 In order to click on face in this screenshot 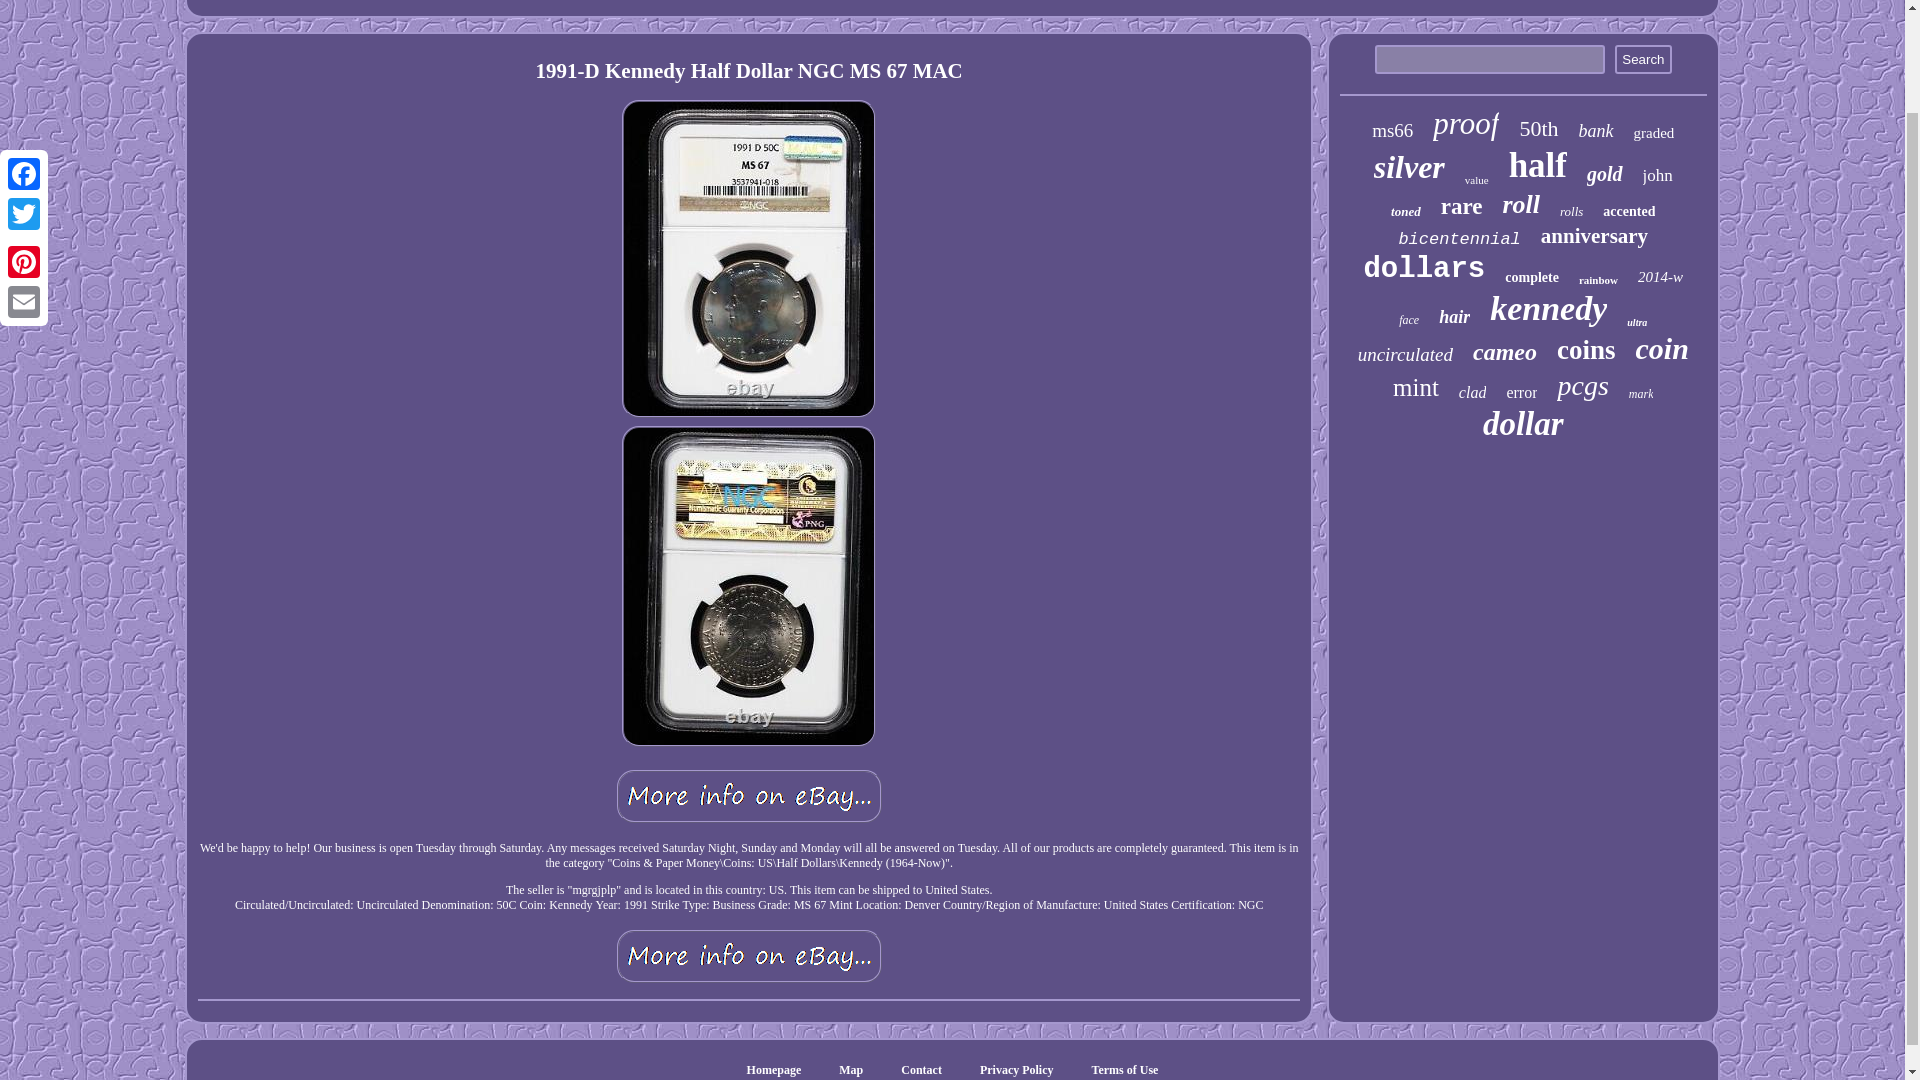, I will do `click(1408, 320)`.